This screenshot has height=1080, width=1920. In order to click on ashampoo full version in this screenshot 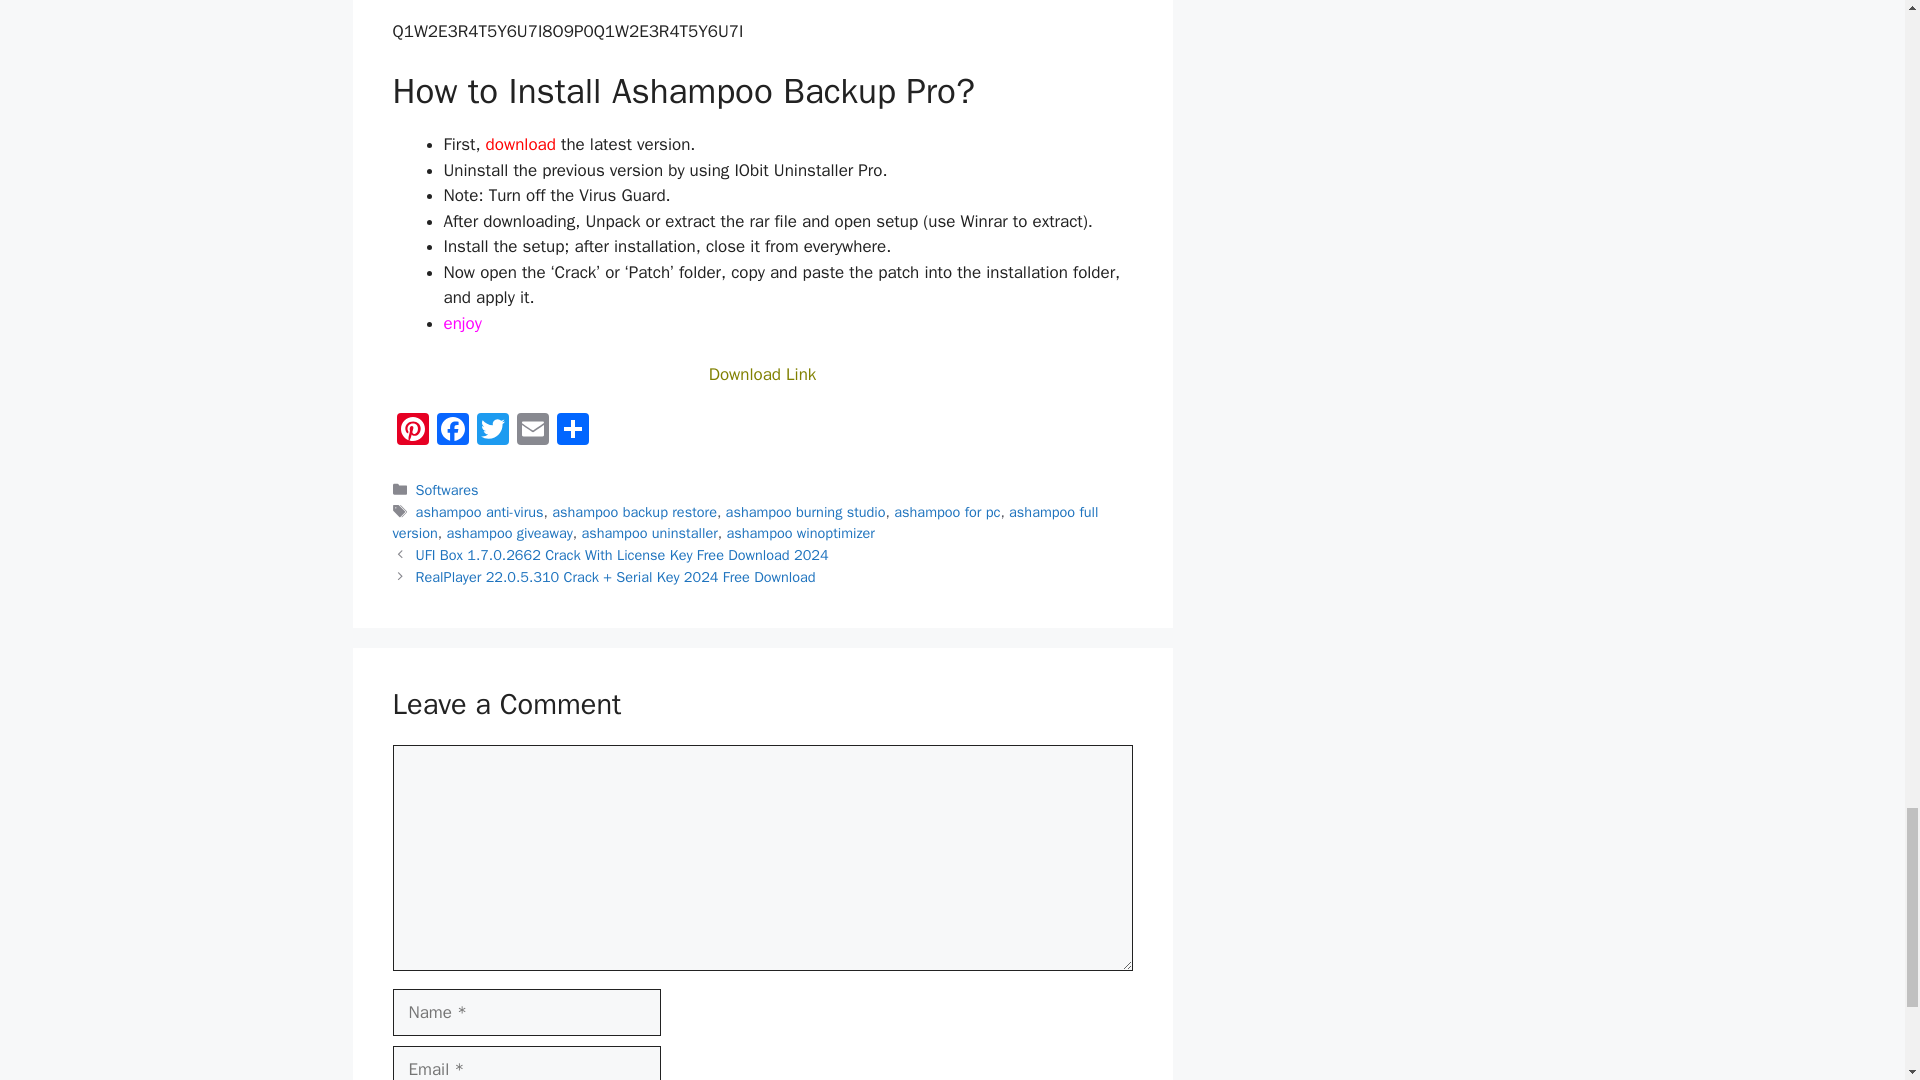, I will do `click(744, 523)`.